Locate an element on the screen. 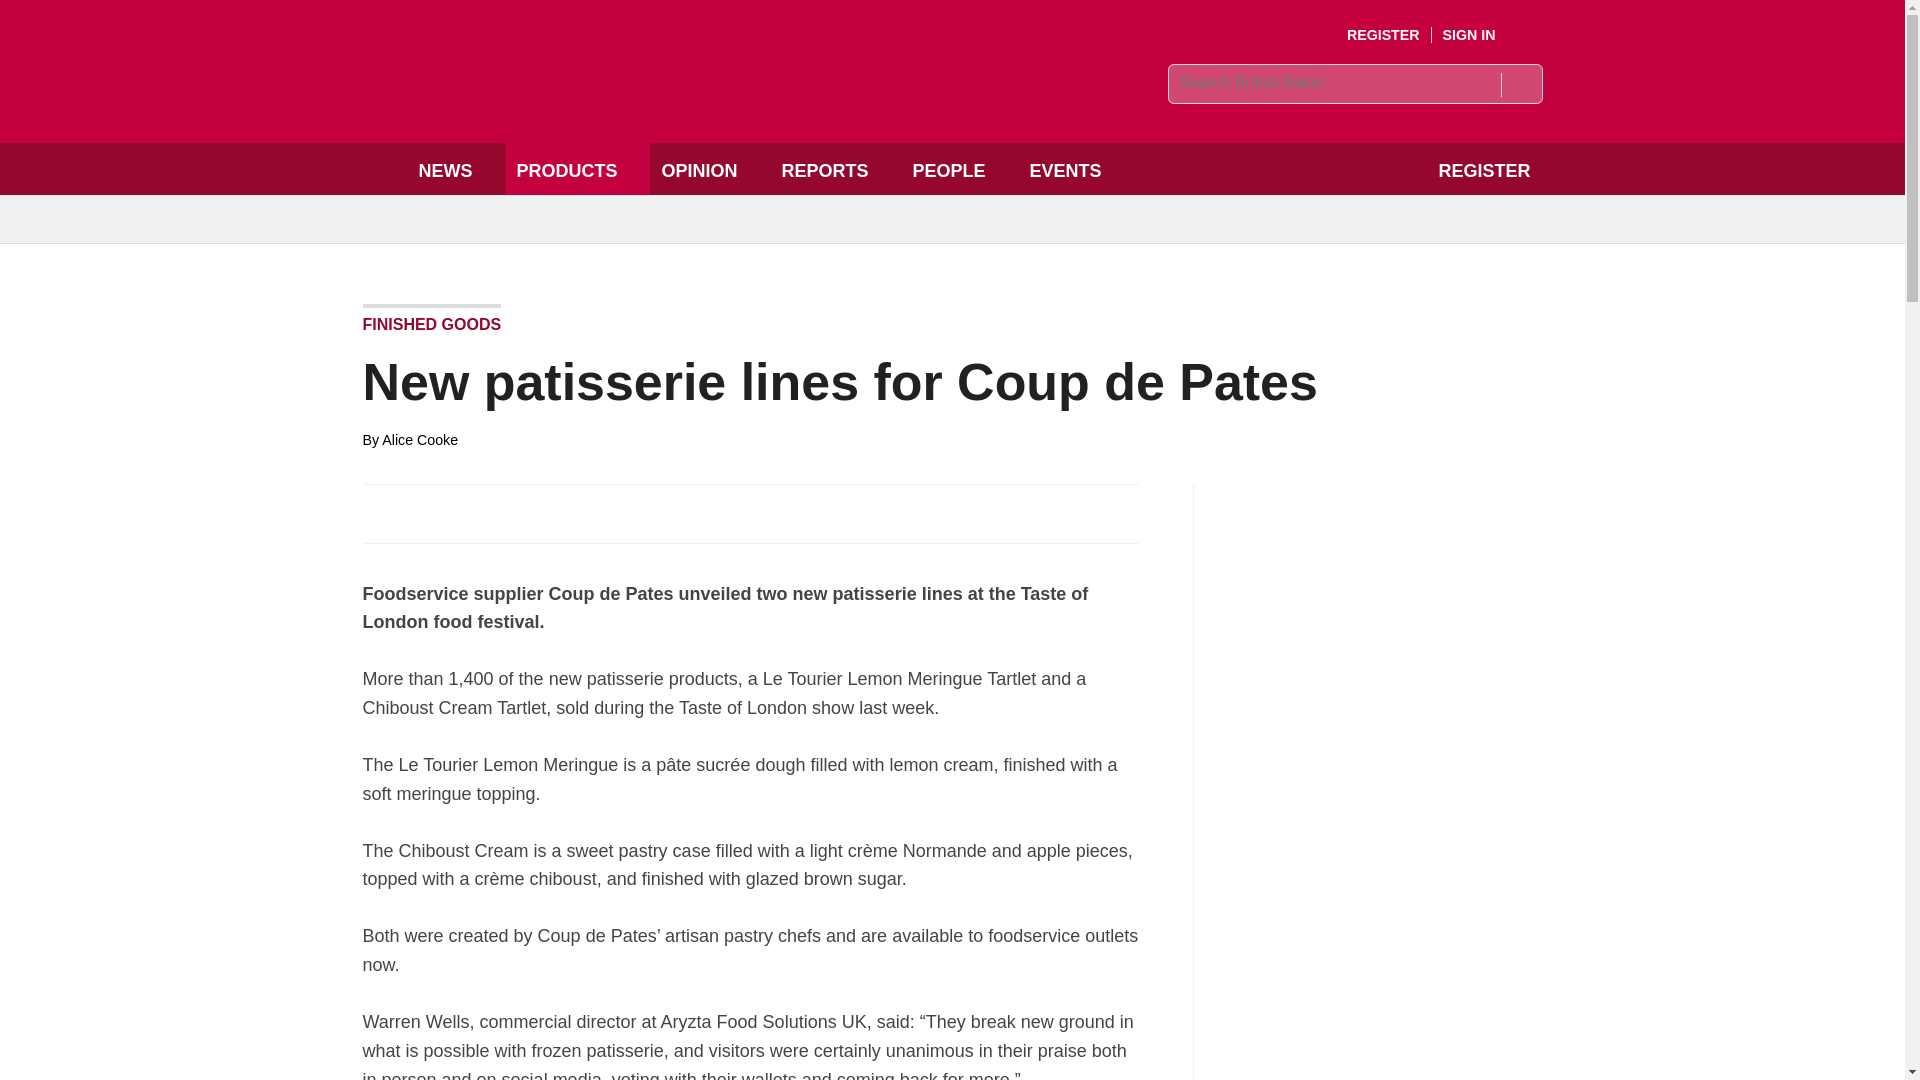 This screenshot has height=1080, width=1920. Share this on Linked in is located at coordinates (465, 512).